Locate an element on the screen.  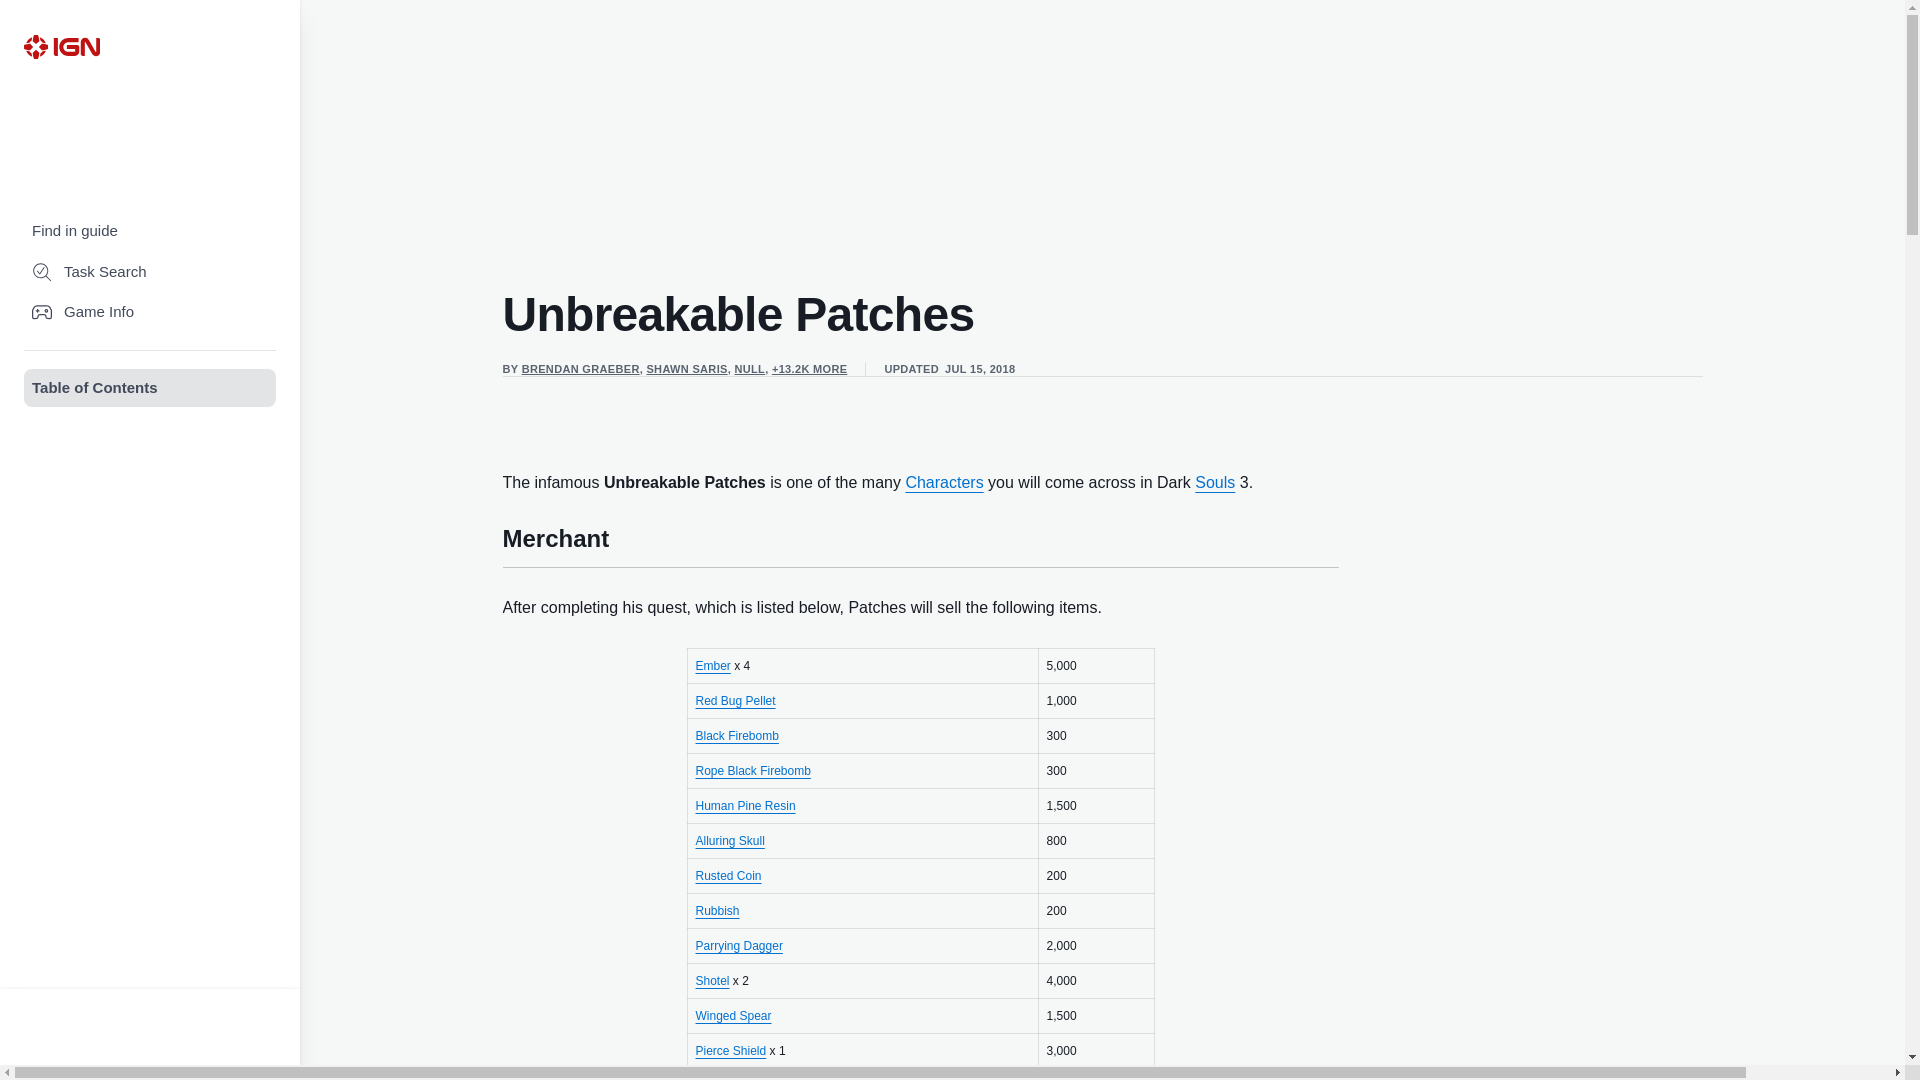
IGN Logo is located at coordinates (61, 46).